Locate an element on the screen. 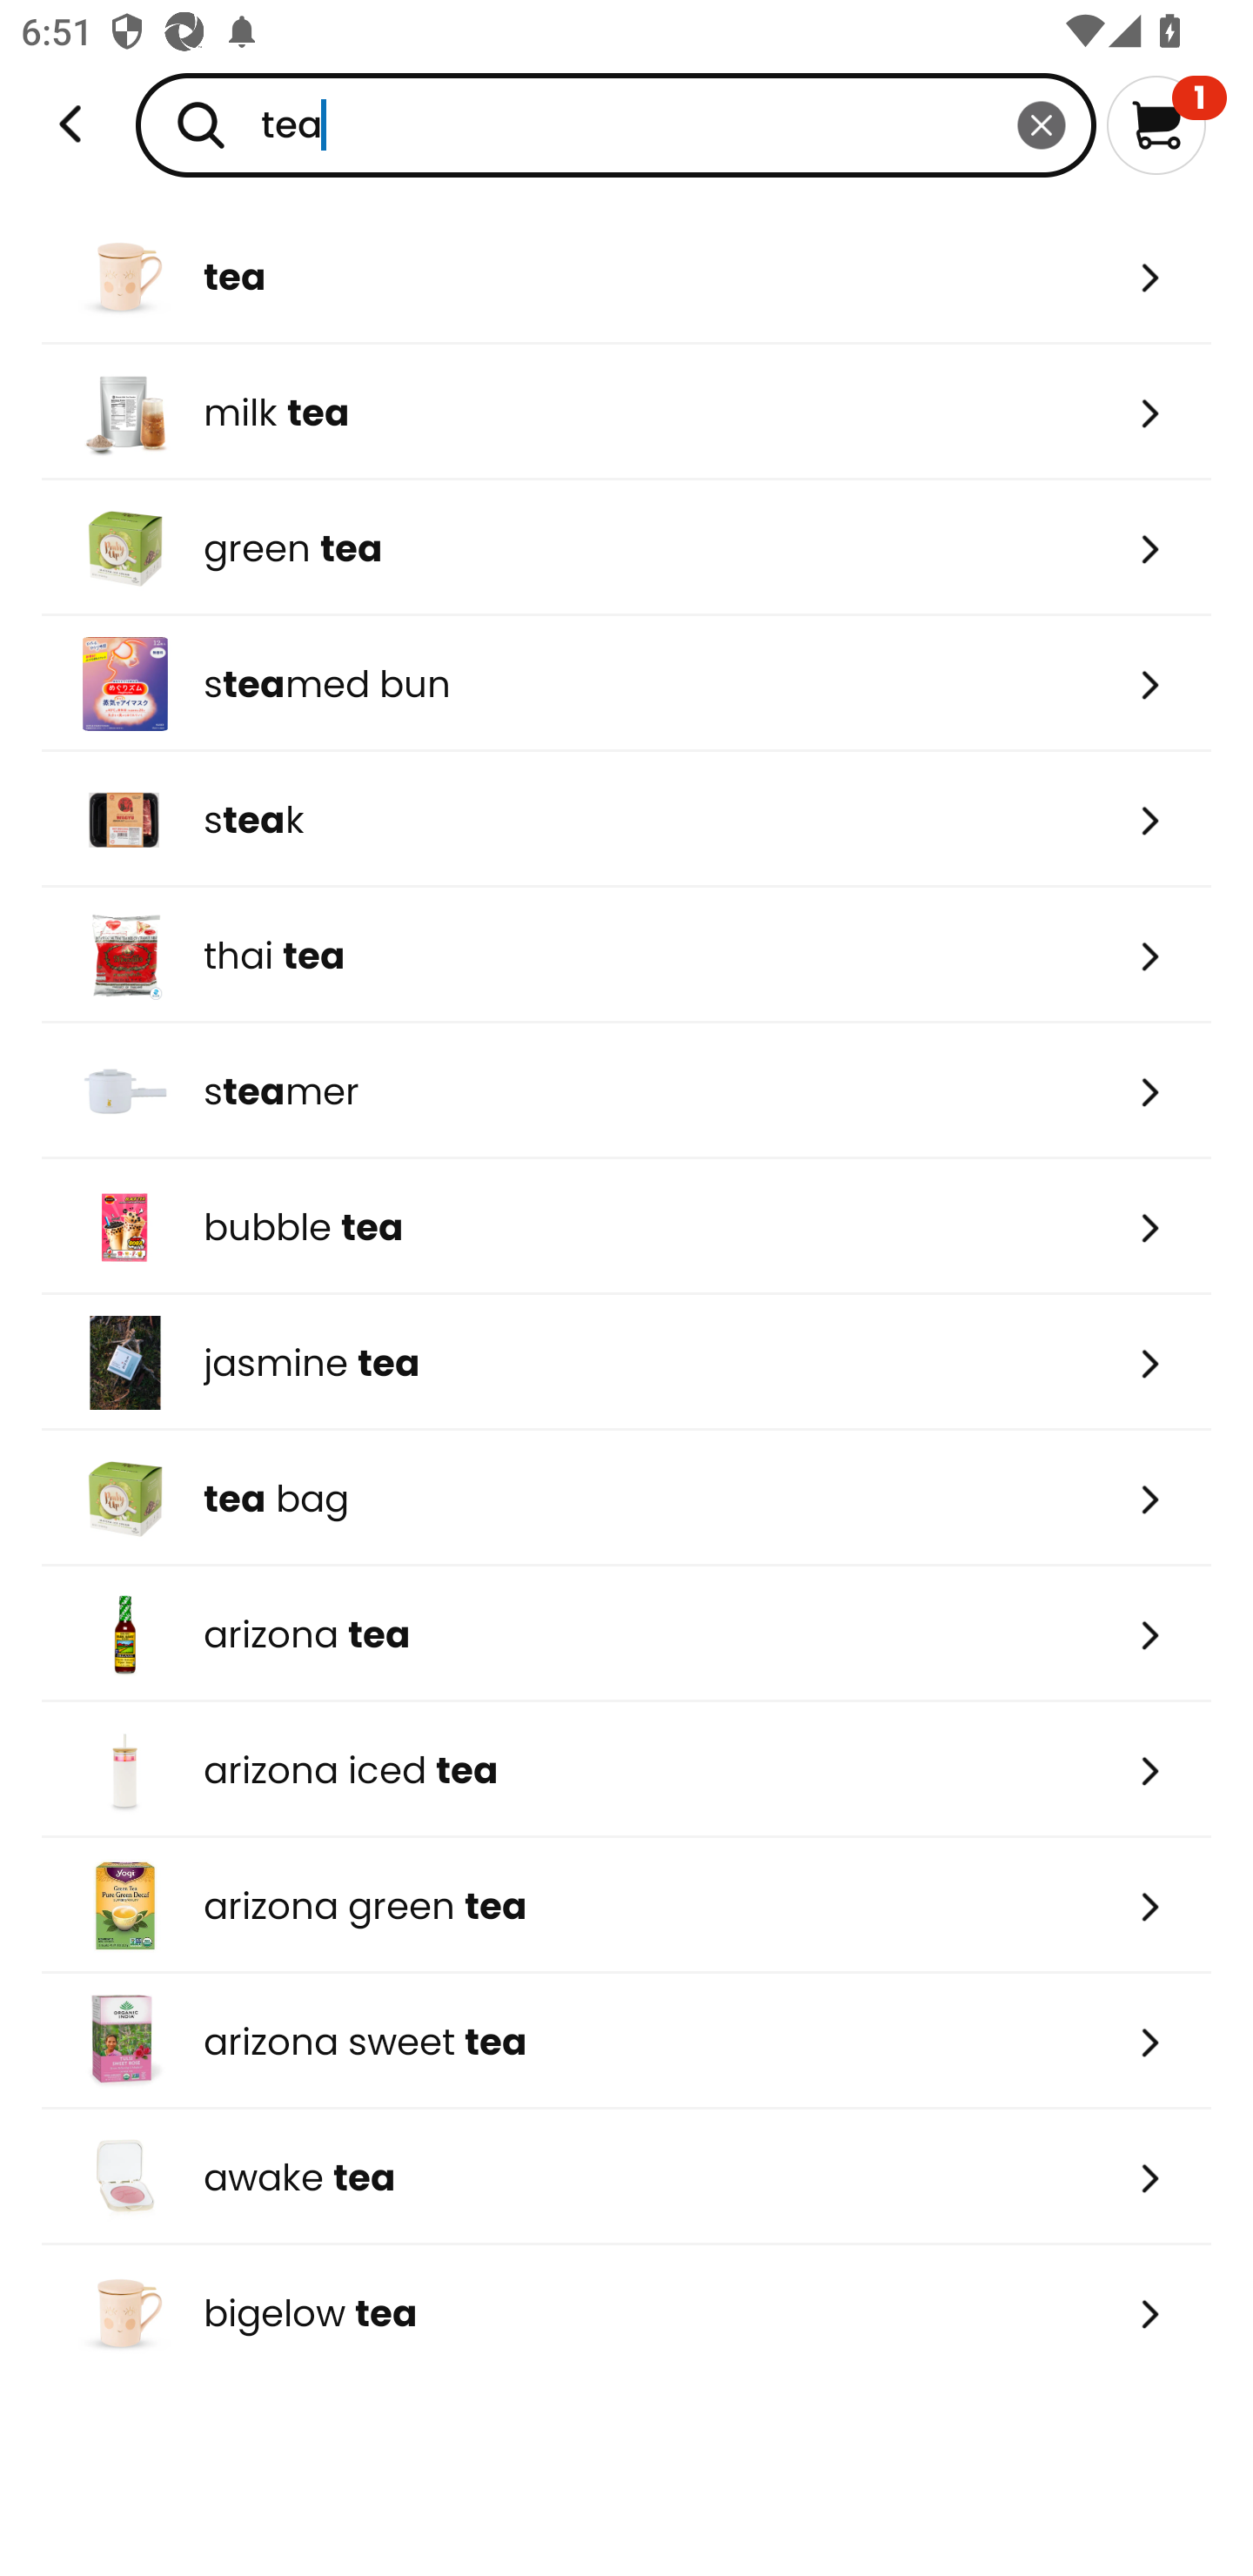 This screenshot has height=2576, width=1253. arizona green tea is located at coordinates (626, 1906).